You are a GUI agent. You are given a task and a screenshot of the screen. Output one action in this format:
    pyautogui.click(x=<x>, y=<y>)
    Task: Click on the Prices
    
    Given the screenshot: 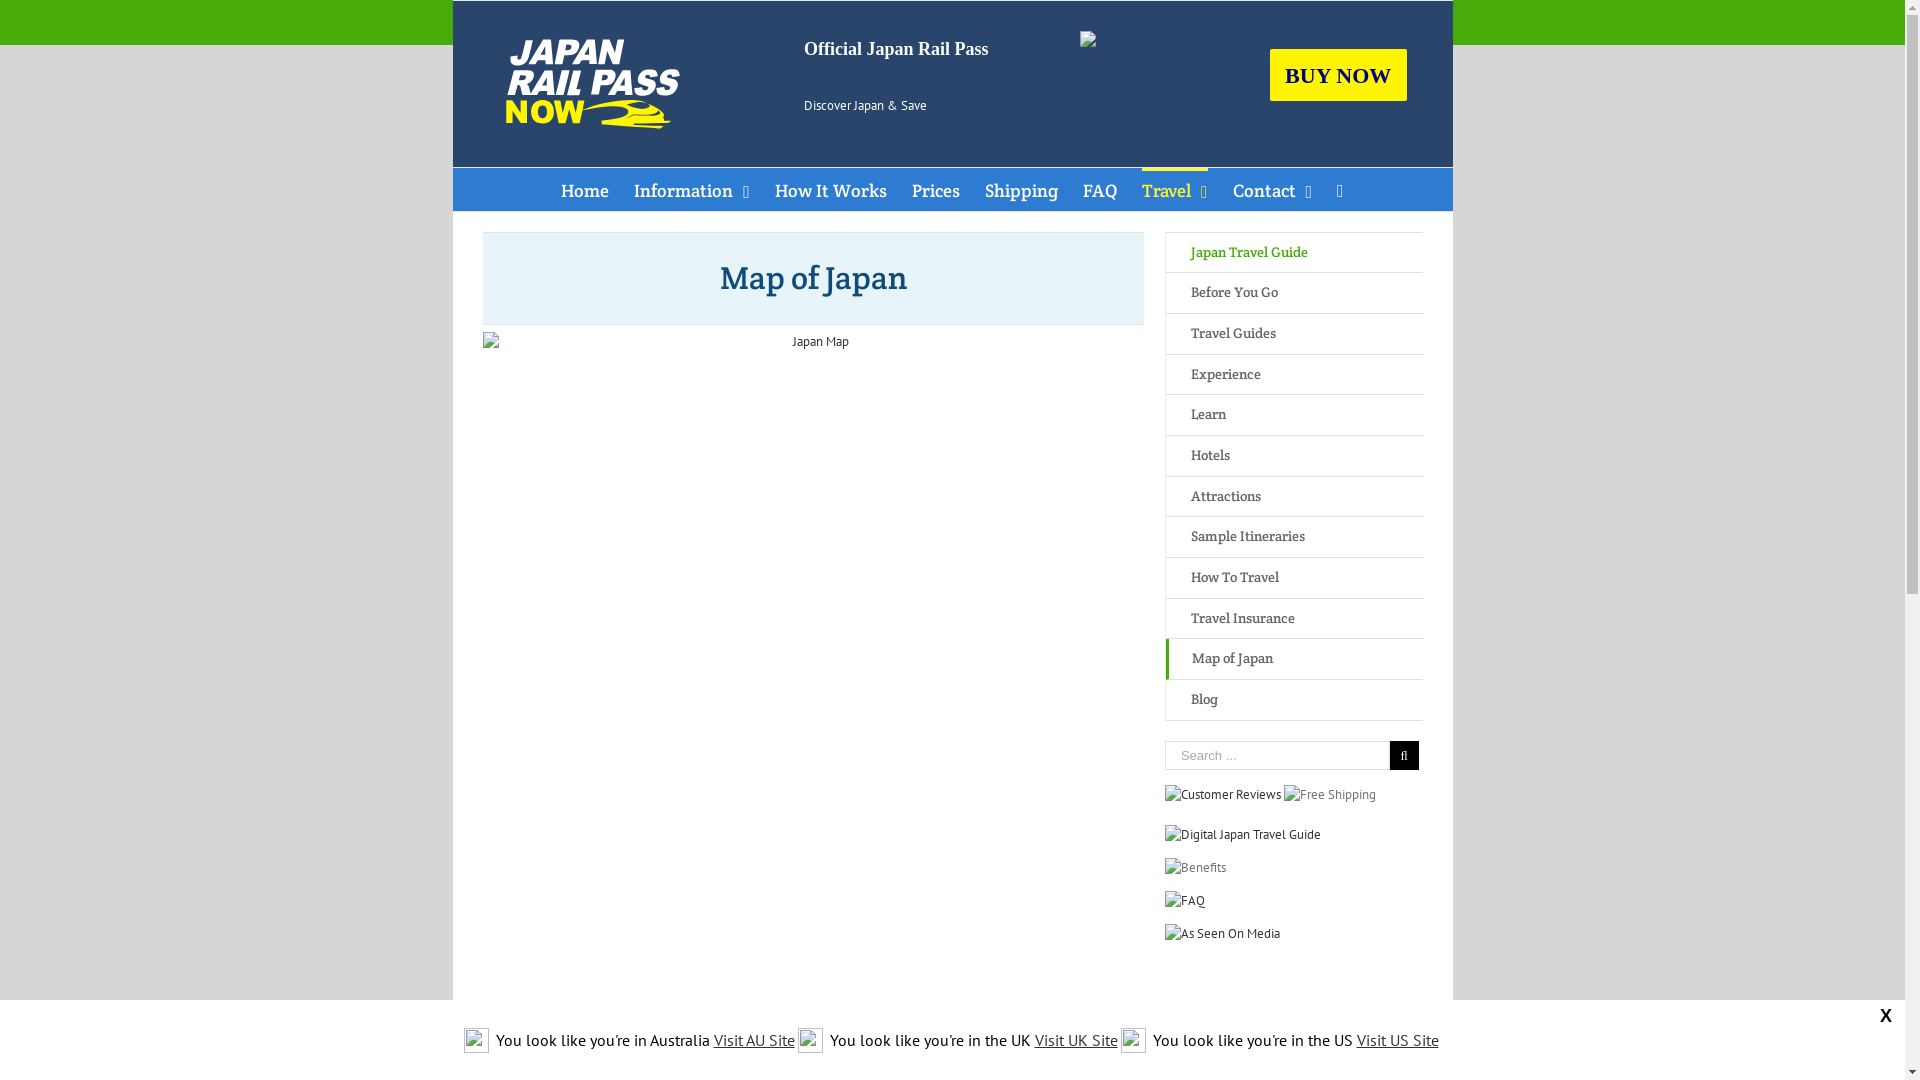 What is the action you would take?
    pyautogui.click(x=936, y=190)
    